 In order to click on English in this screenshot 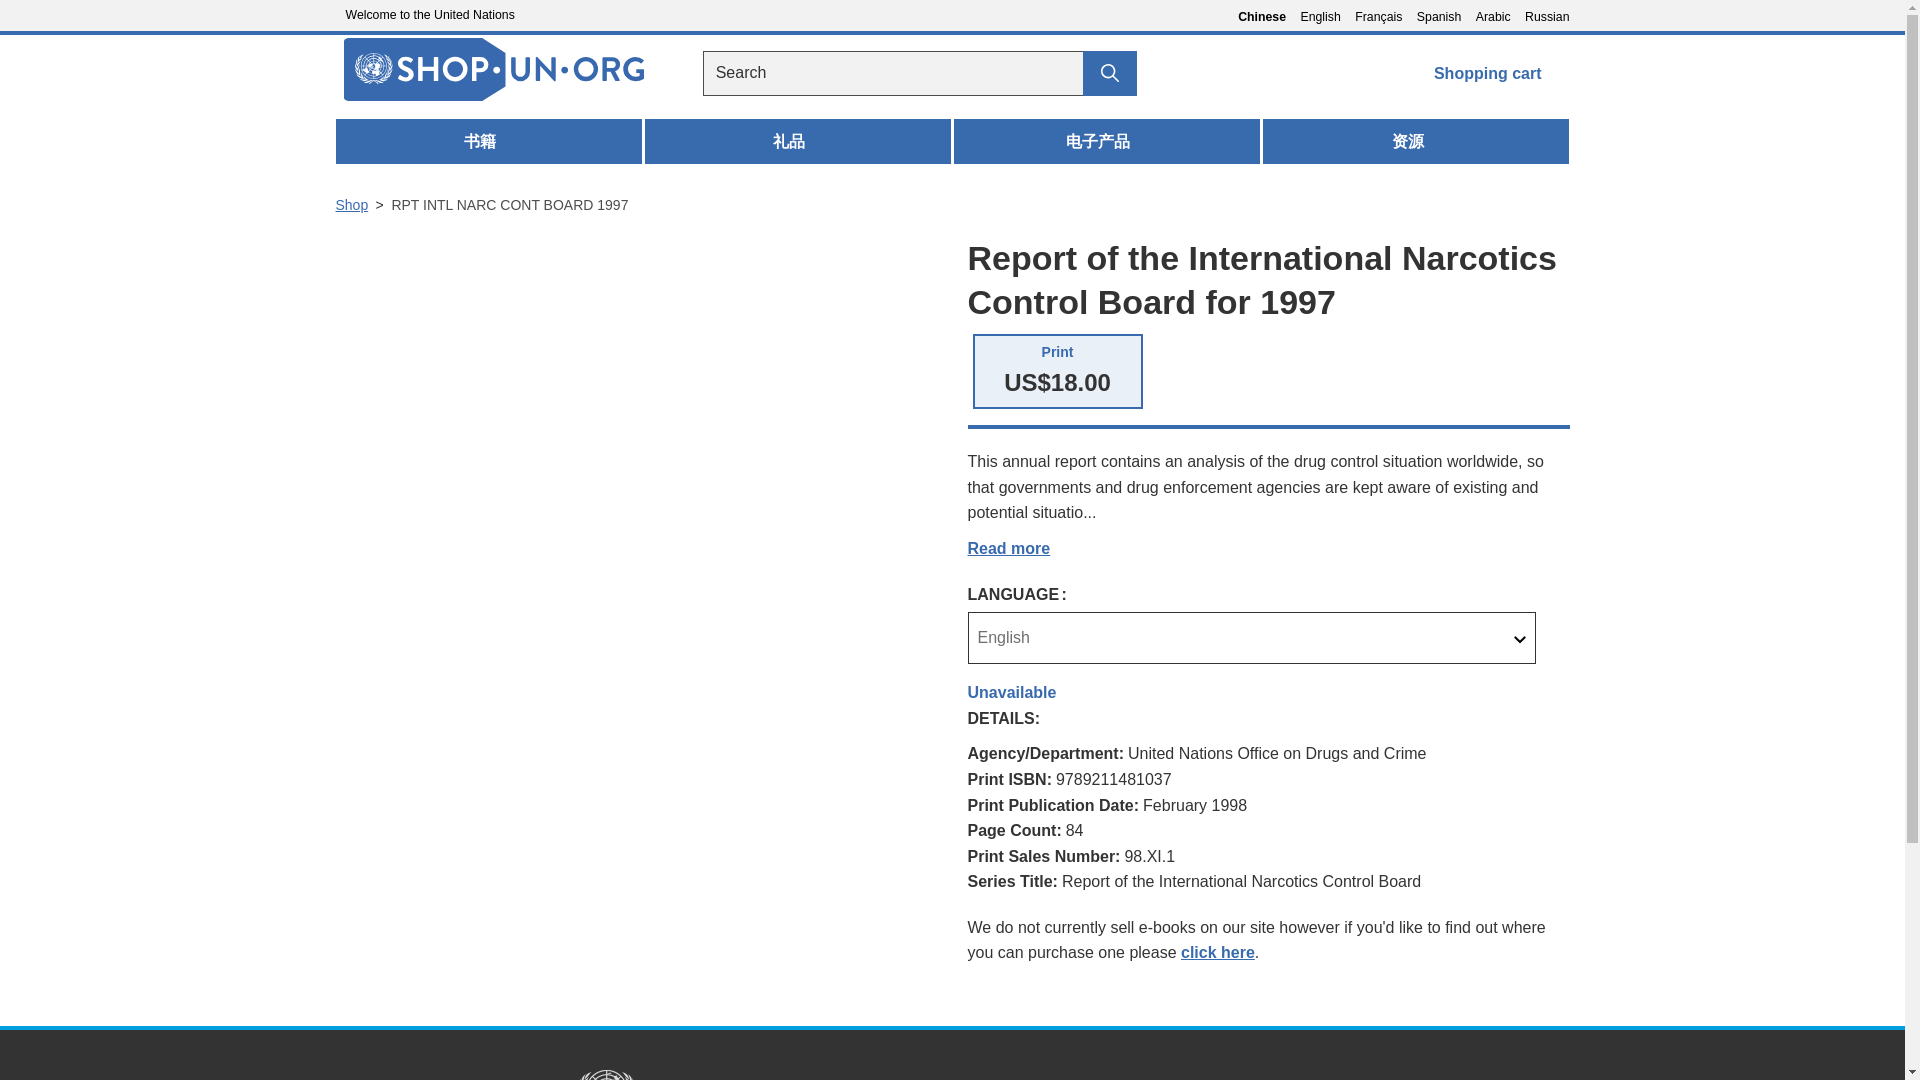, I will do `click(1324, 13)`.